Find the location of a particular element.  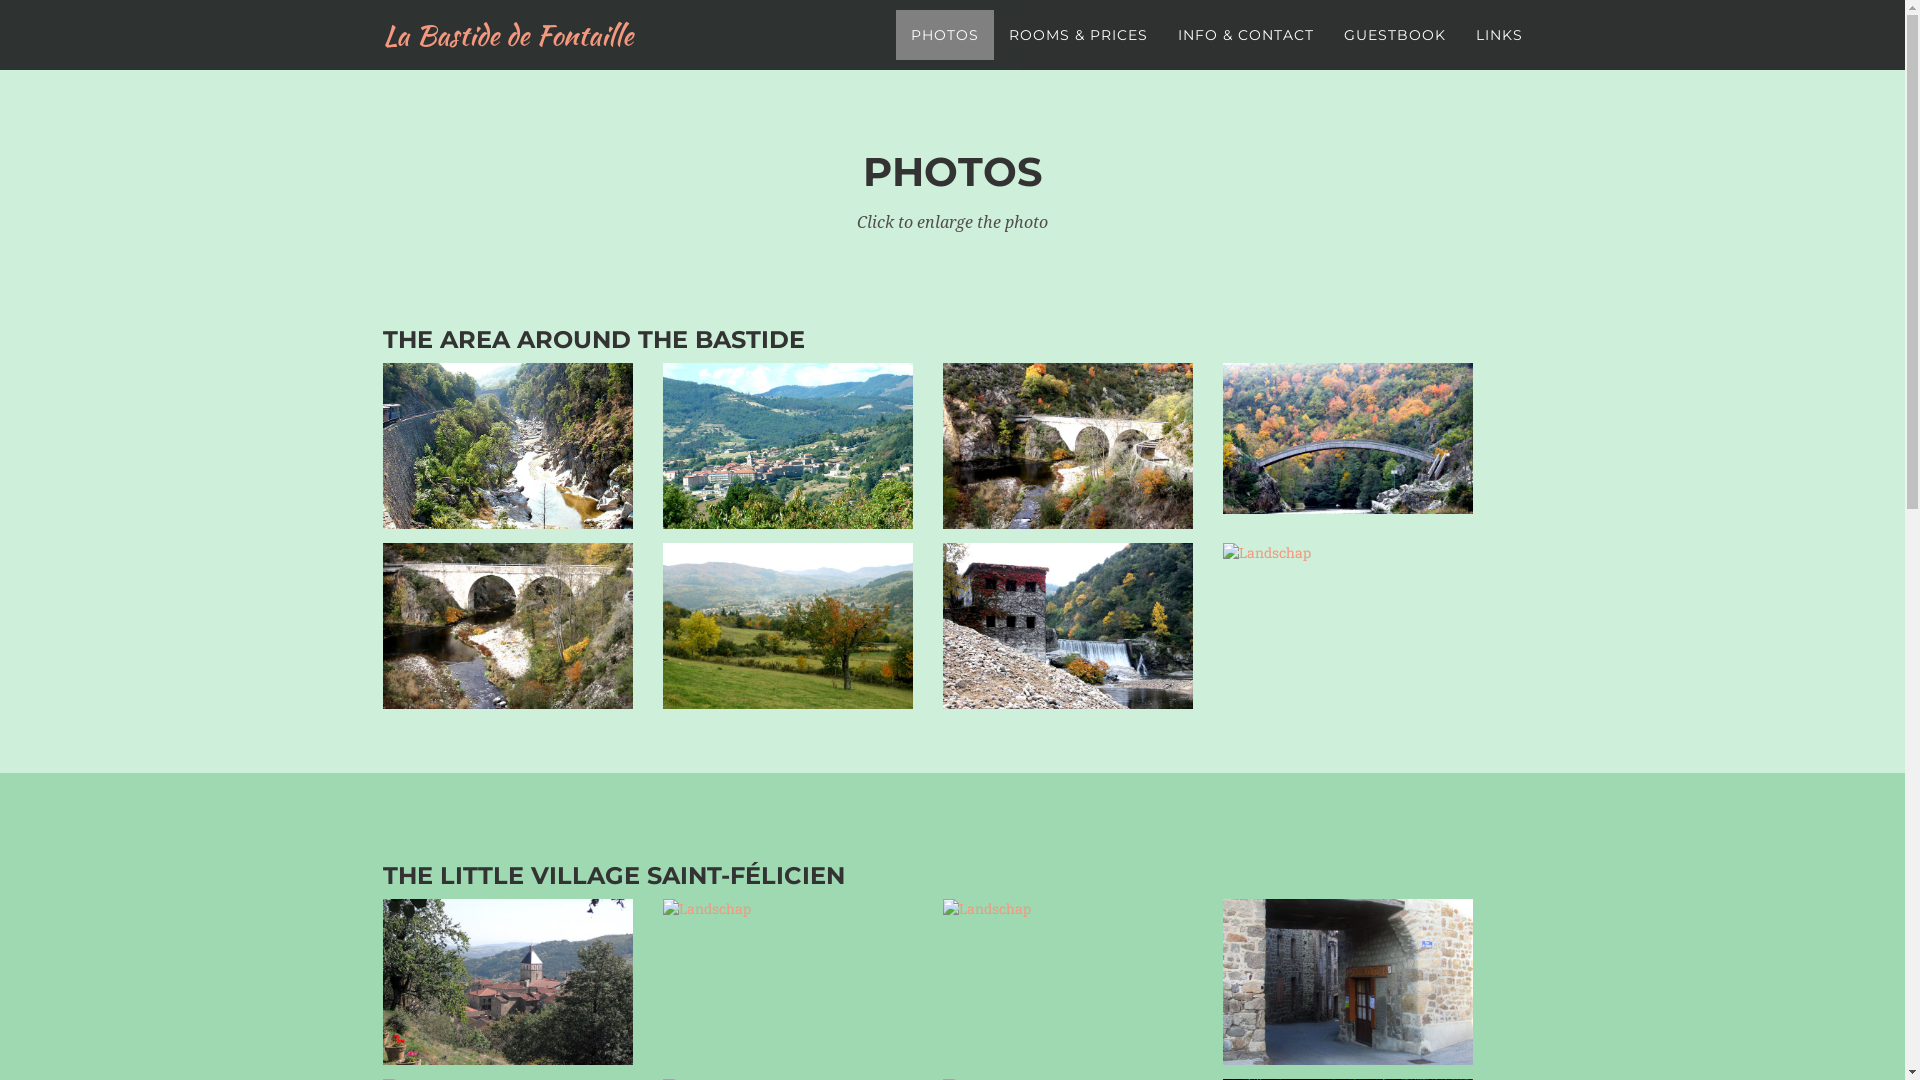

PHOTOS is located at coordinates (945, 35).